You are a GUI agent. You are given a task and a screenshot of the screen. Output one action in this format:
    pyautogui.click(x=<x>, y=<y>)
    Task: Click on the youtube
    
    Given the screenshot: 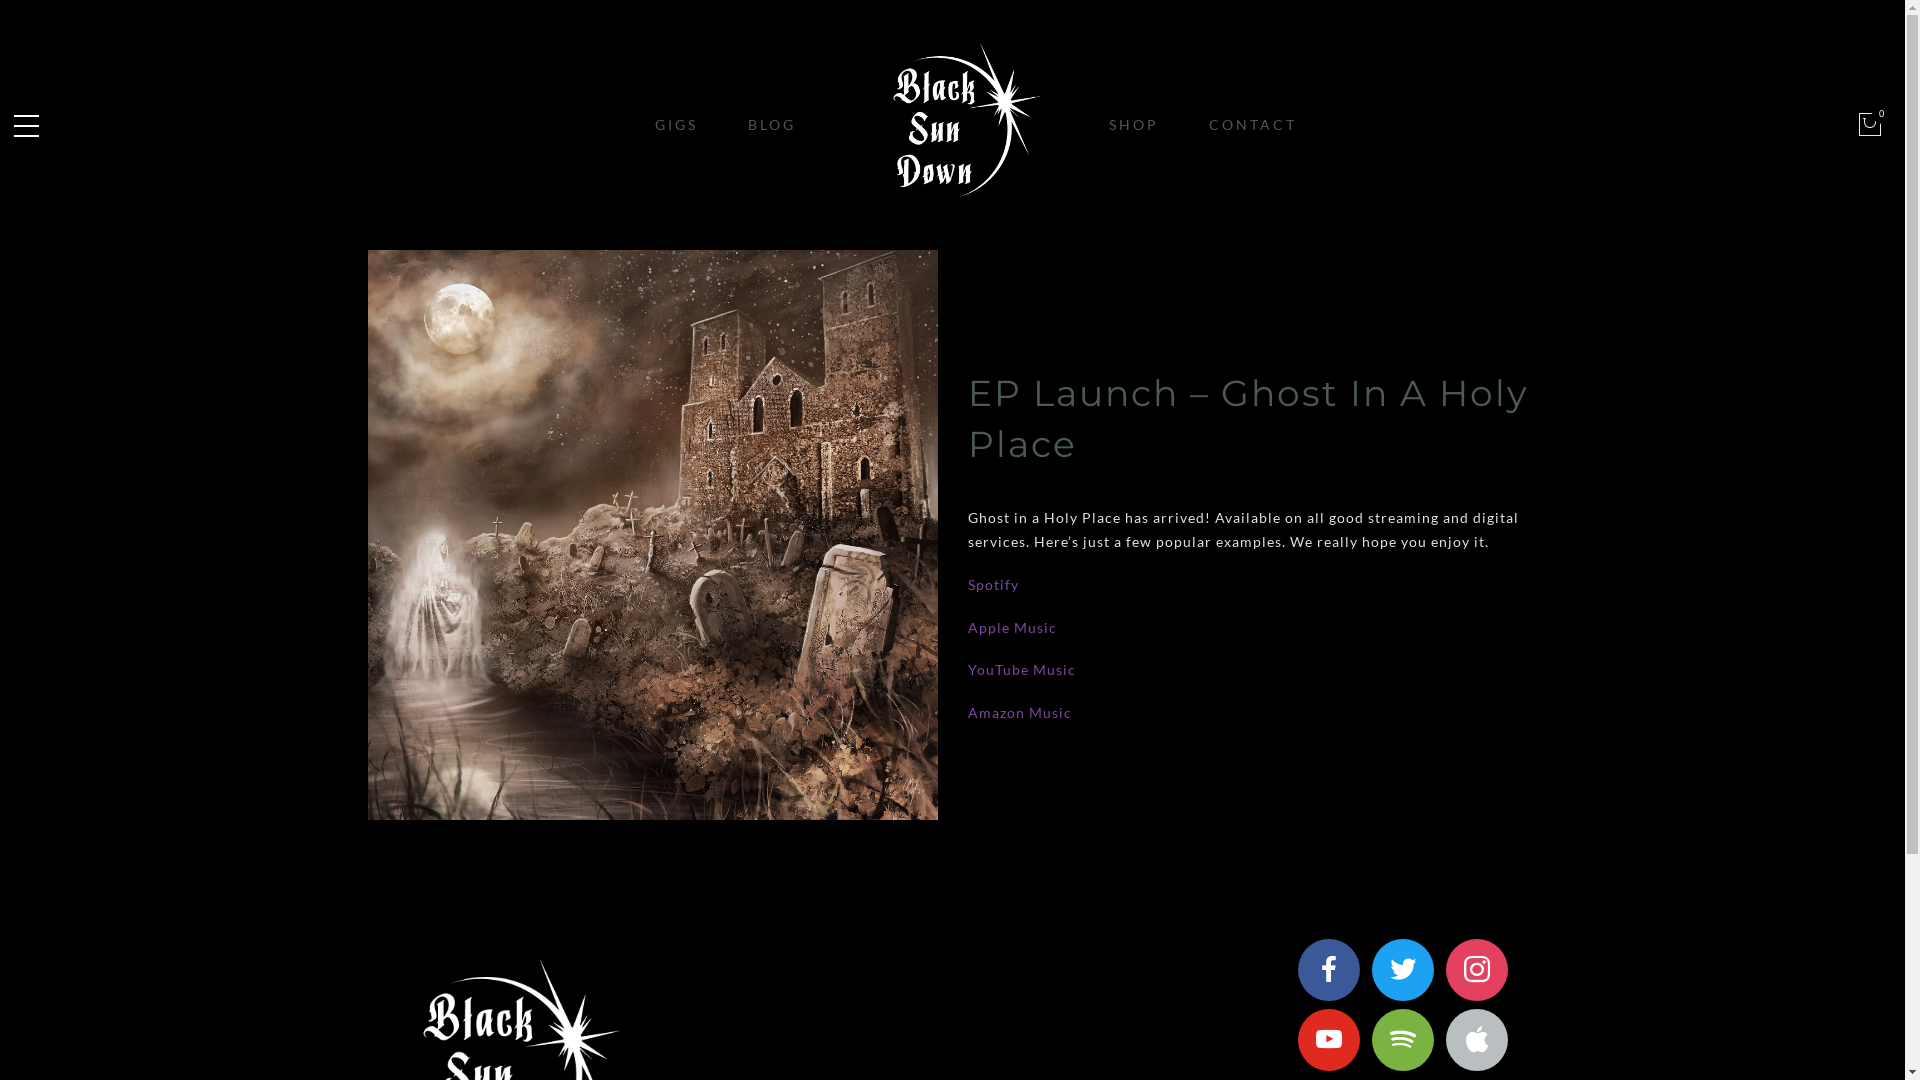 What is the action you would take?
    pyautogui.click(x=1329, y=1038)
    